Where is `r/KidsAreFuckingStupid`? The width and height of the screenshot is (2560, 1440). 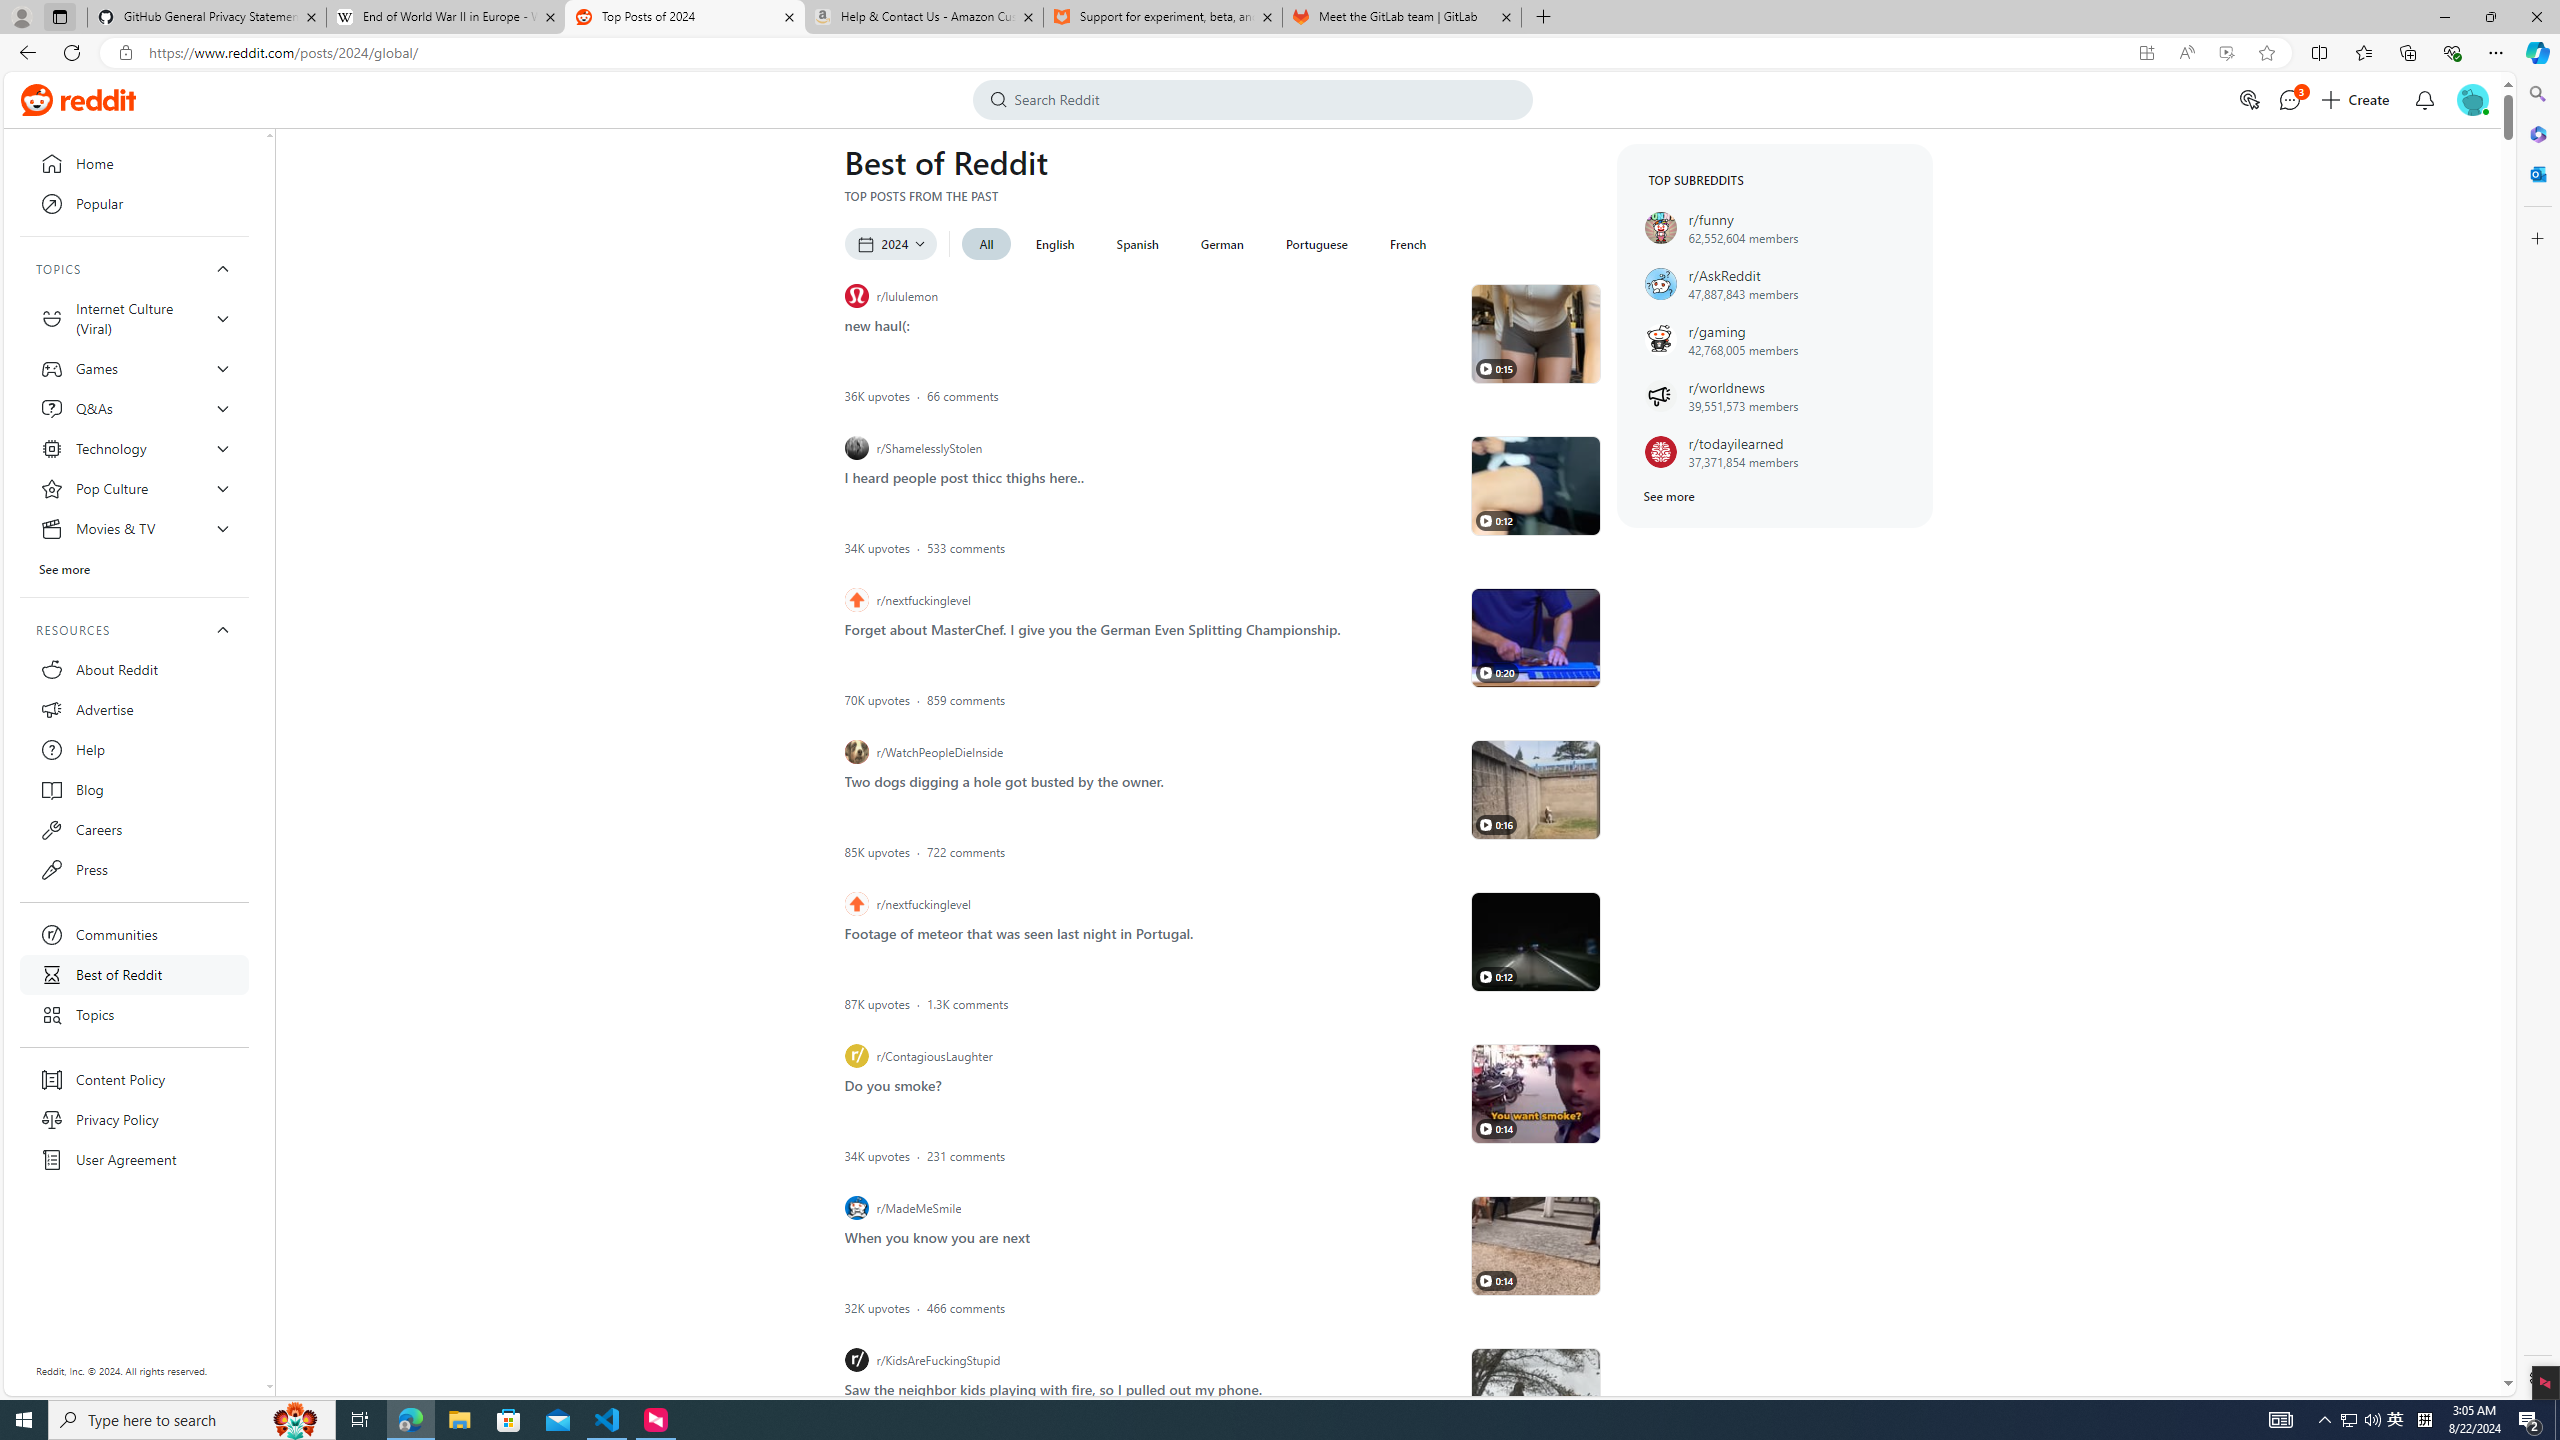 r/KidsAreFuckingStupid is located at coordinates (1152, 1360).